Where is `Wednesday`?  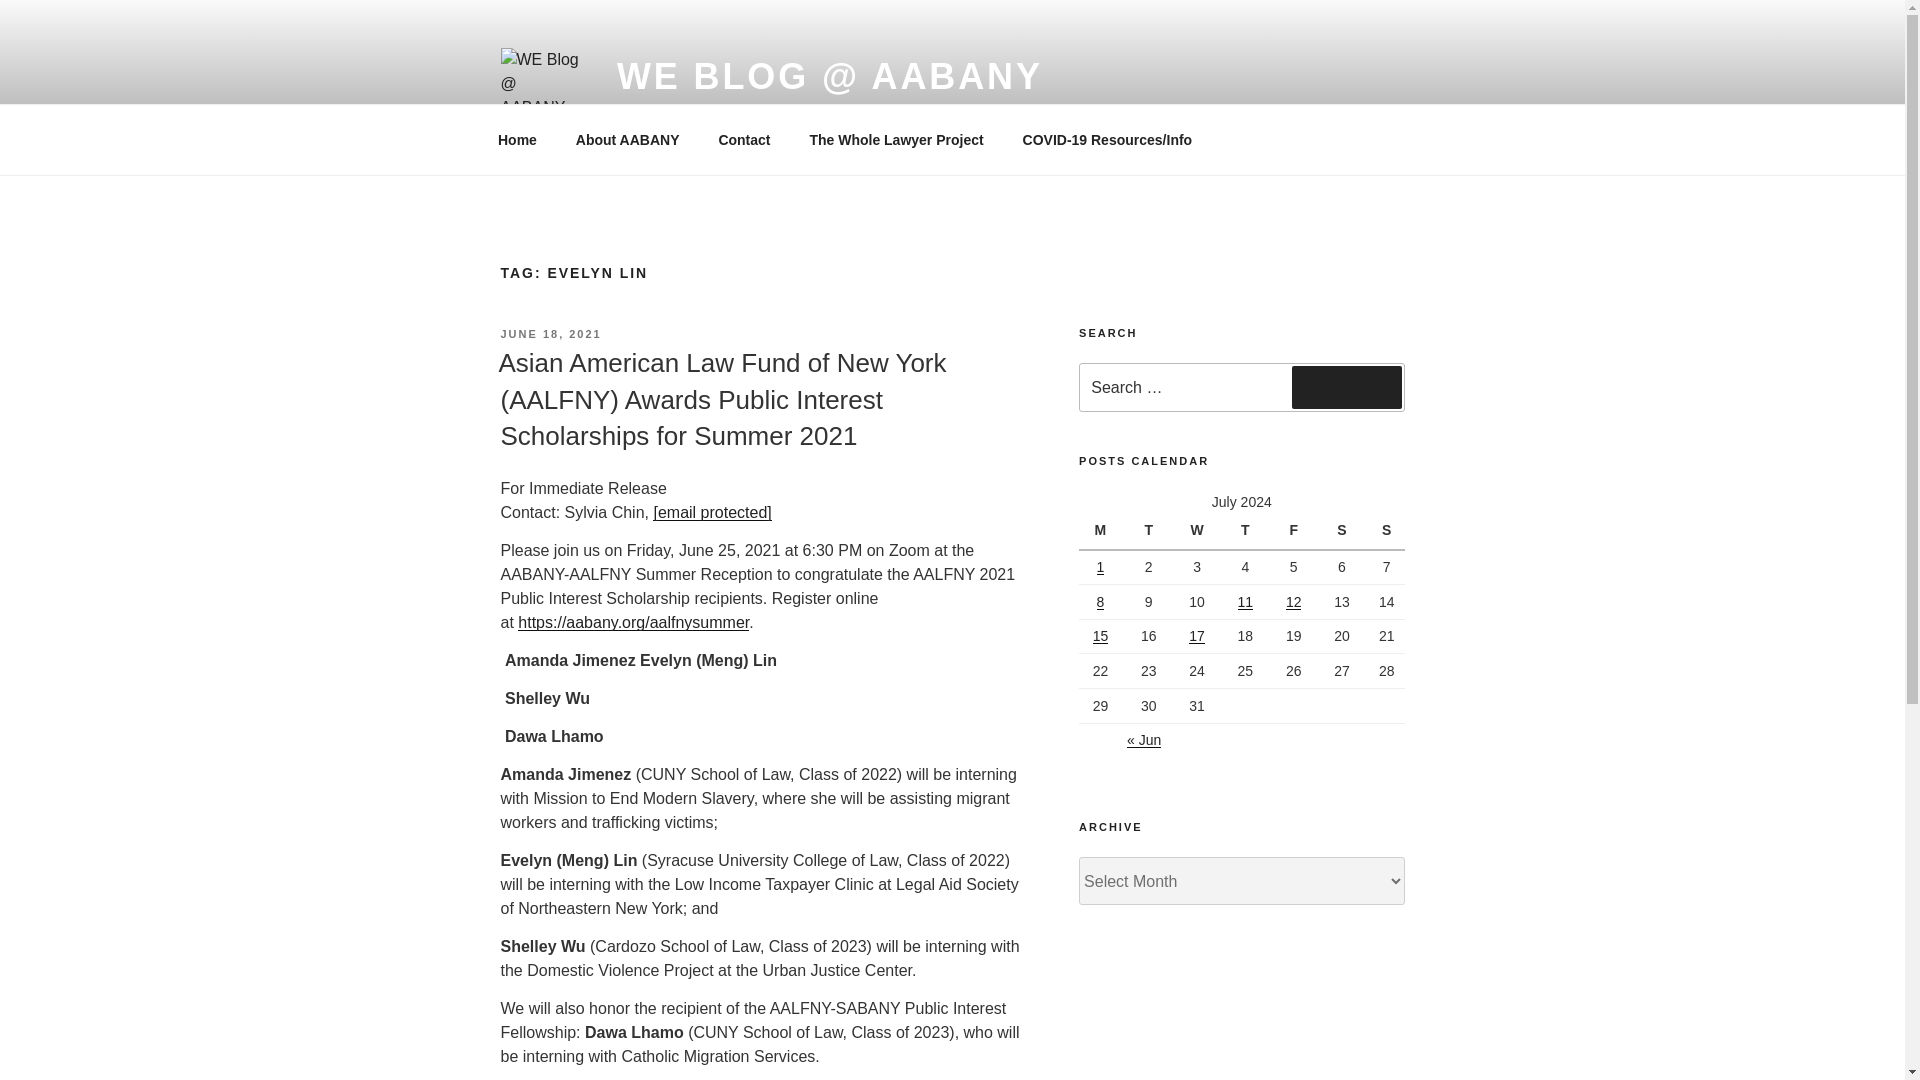 Wednesday is located at coordinates (1200, 532).